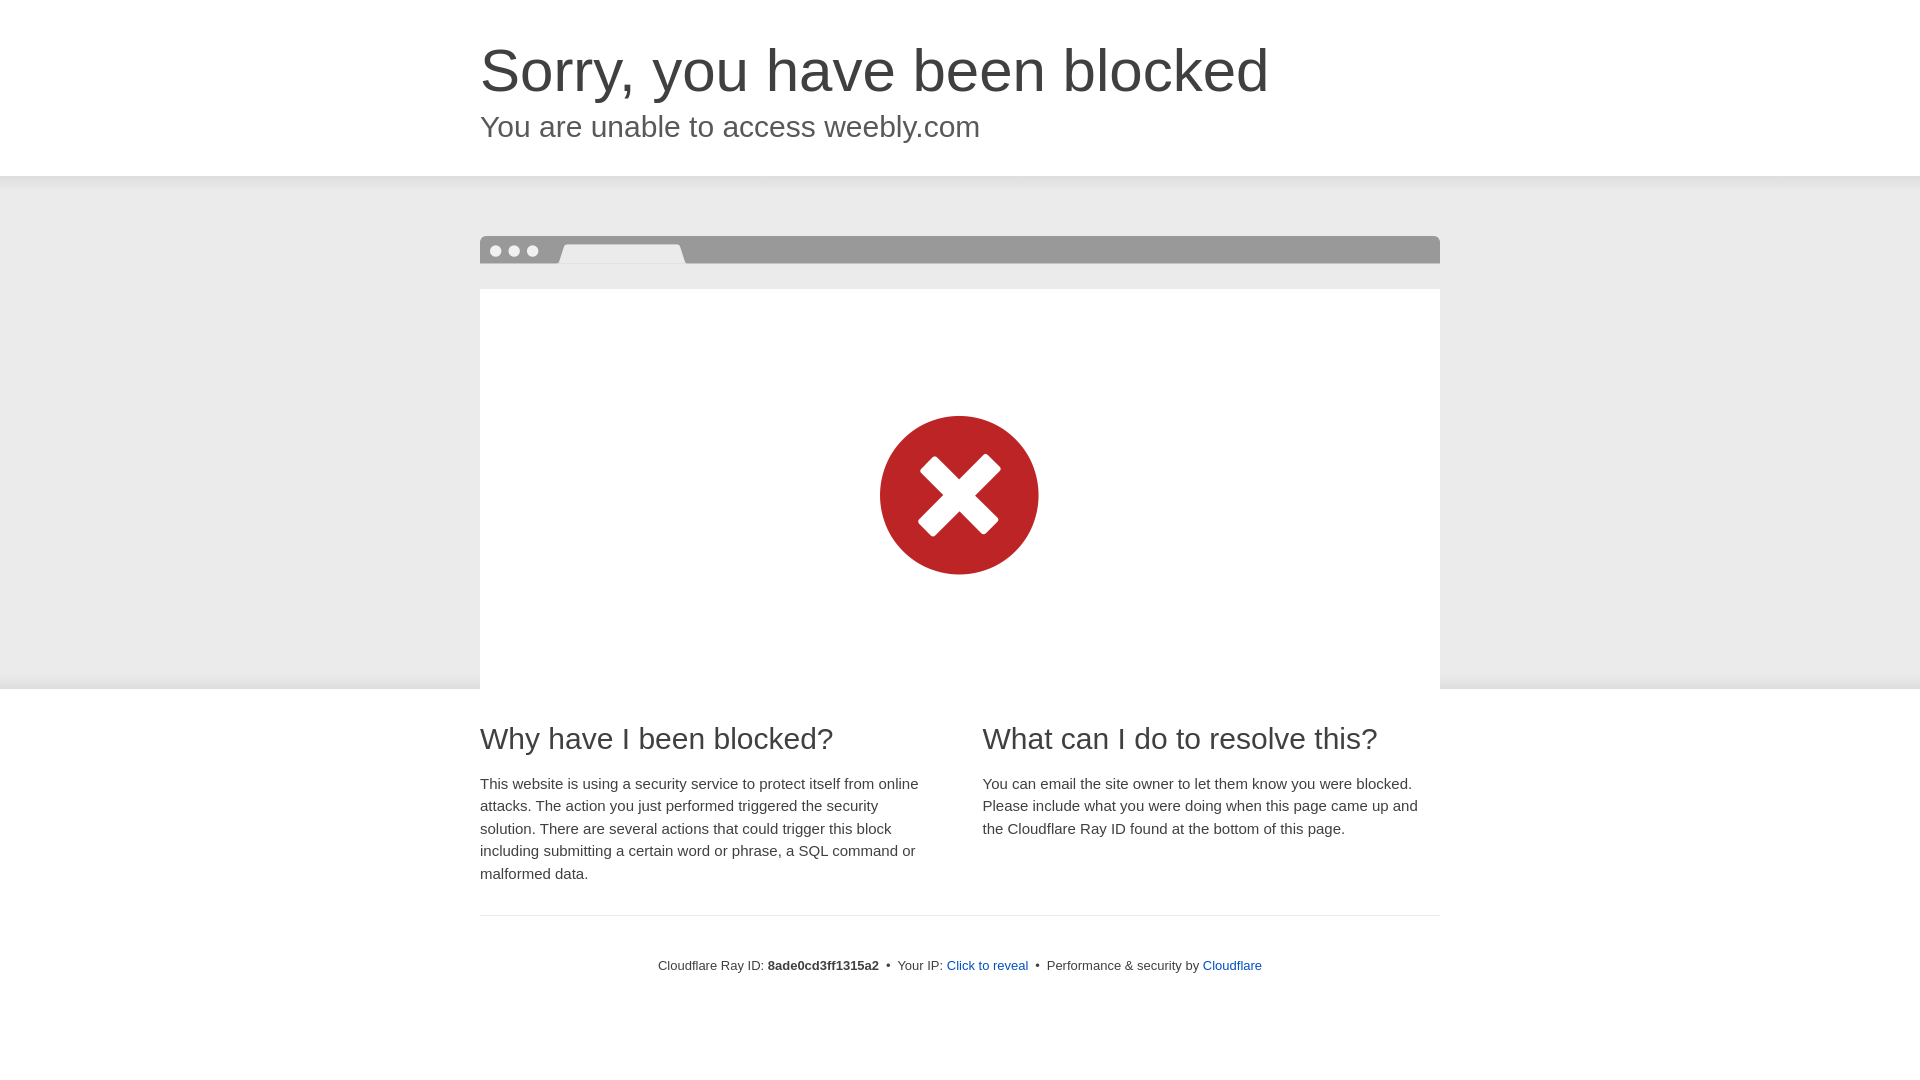 Image resolution: width=1920 pixels, height=1080 pixels. I want to click on Click to reveal, so click(988, 966).